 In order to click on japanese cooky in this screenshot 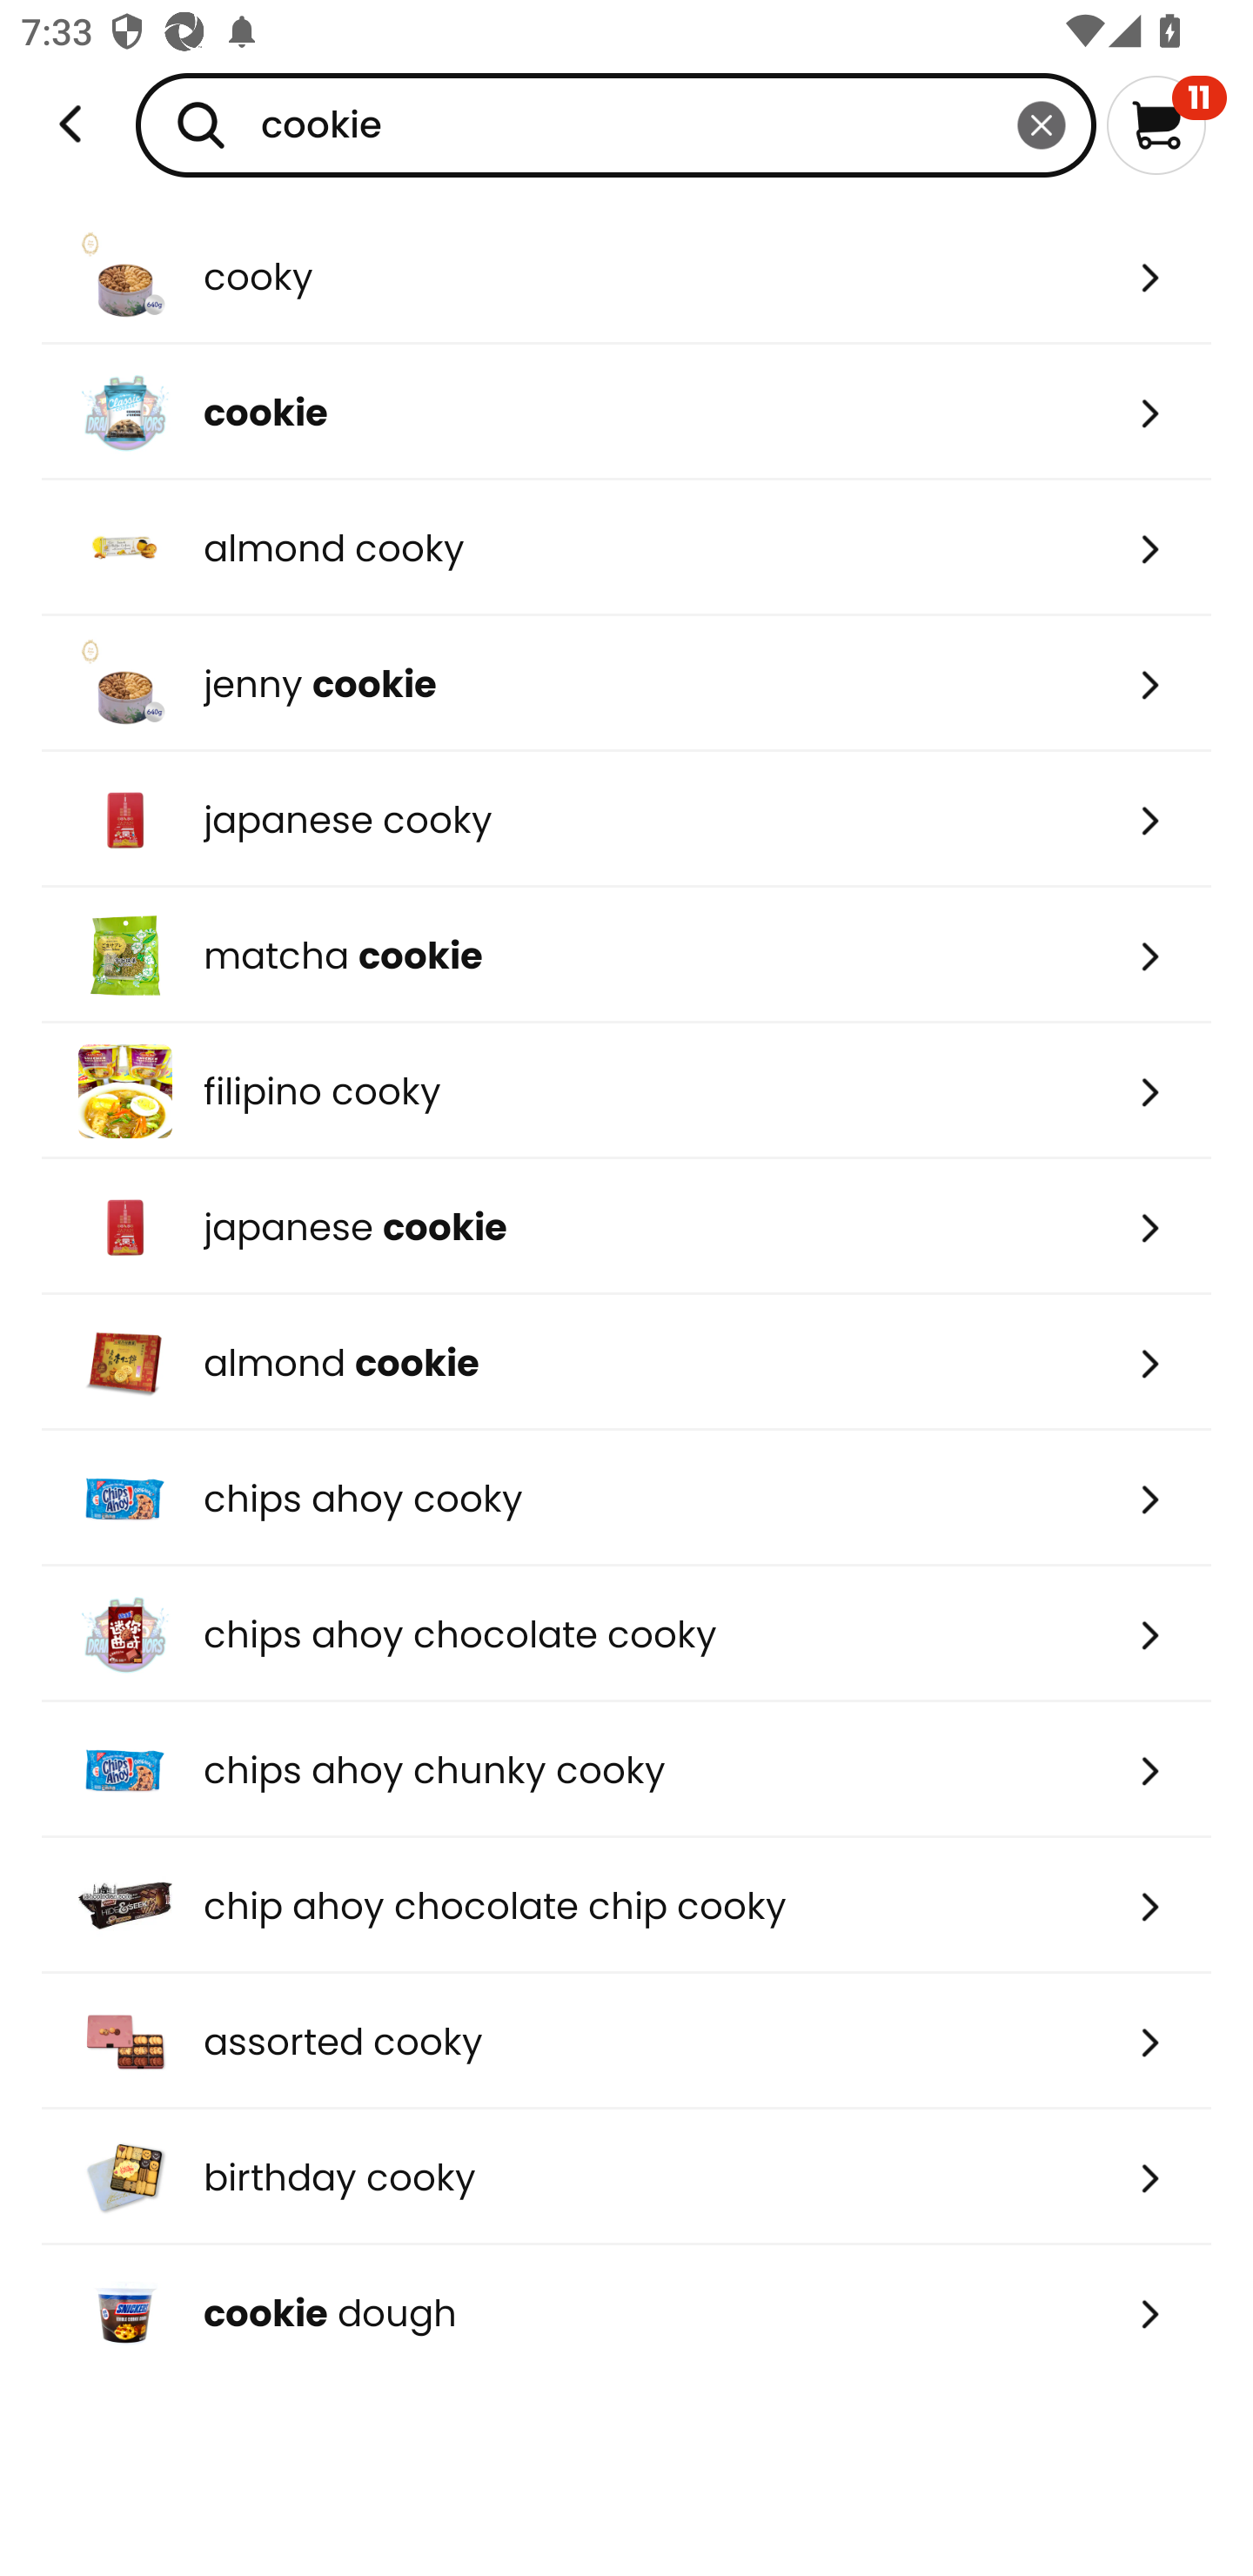, I will do `click(626, 820)`.